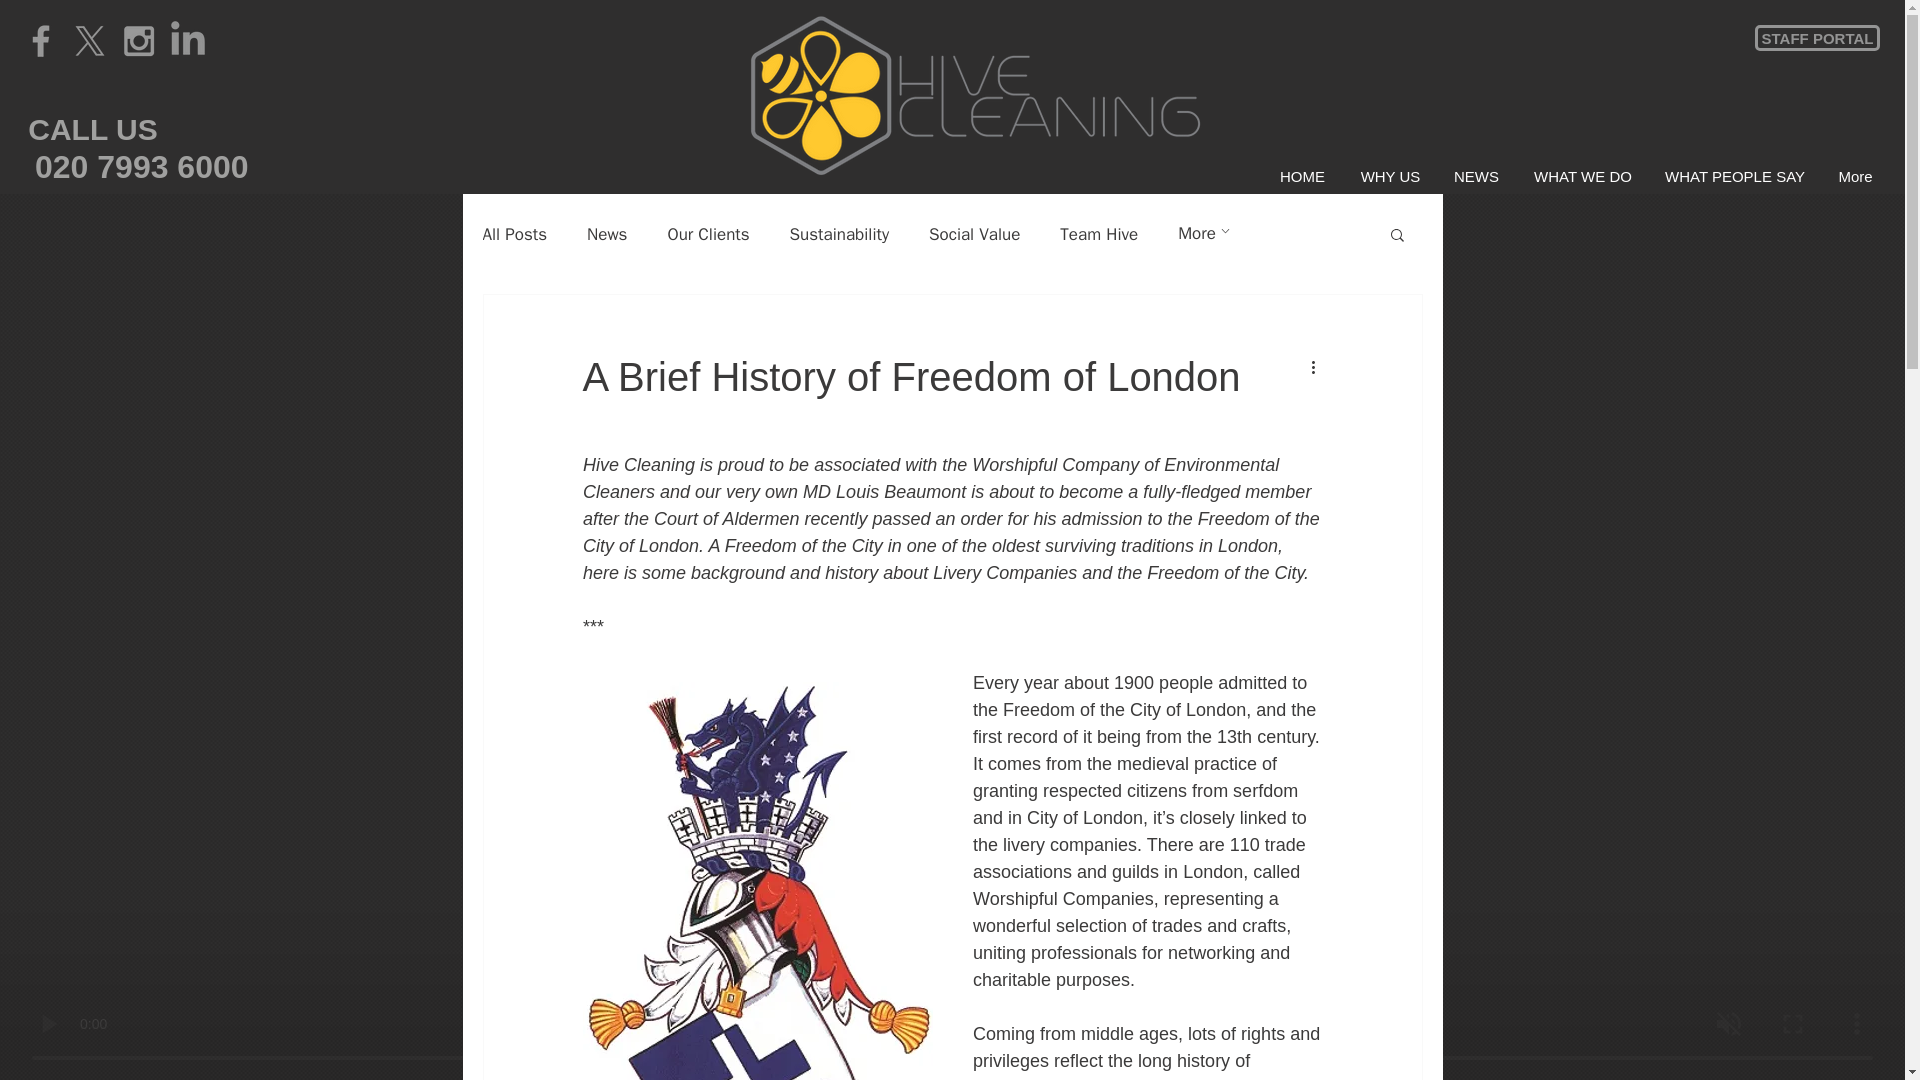 This screenshot has height=1080, width=1920. What do you see at coordinates (607, 234) in the screenshot?
I see `News` at bounding box center [607, 234].